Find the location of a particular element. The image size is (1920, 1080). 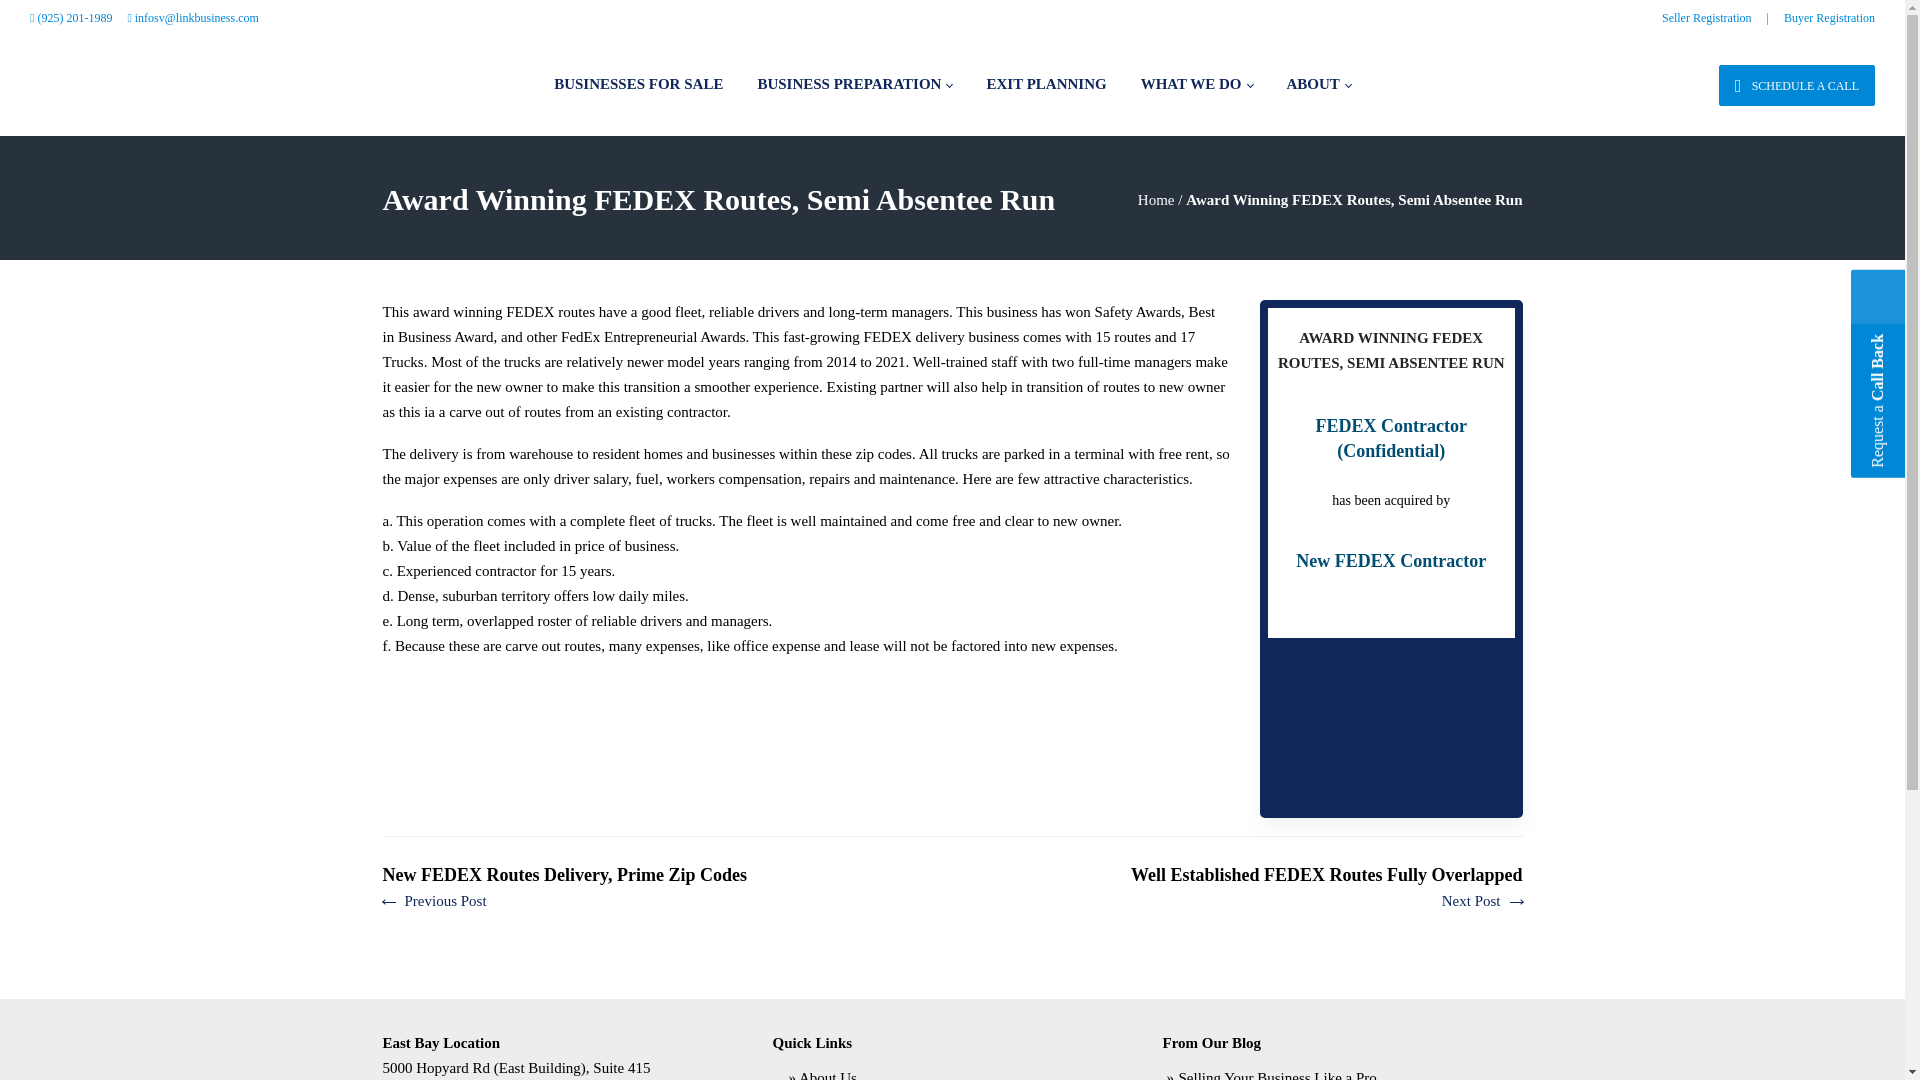

Seller Registration is located at coordinates (1706, 17).